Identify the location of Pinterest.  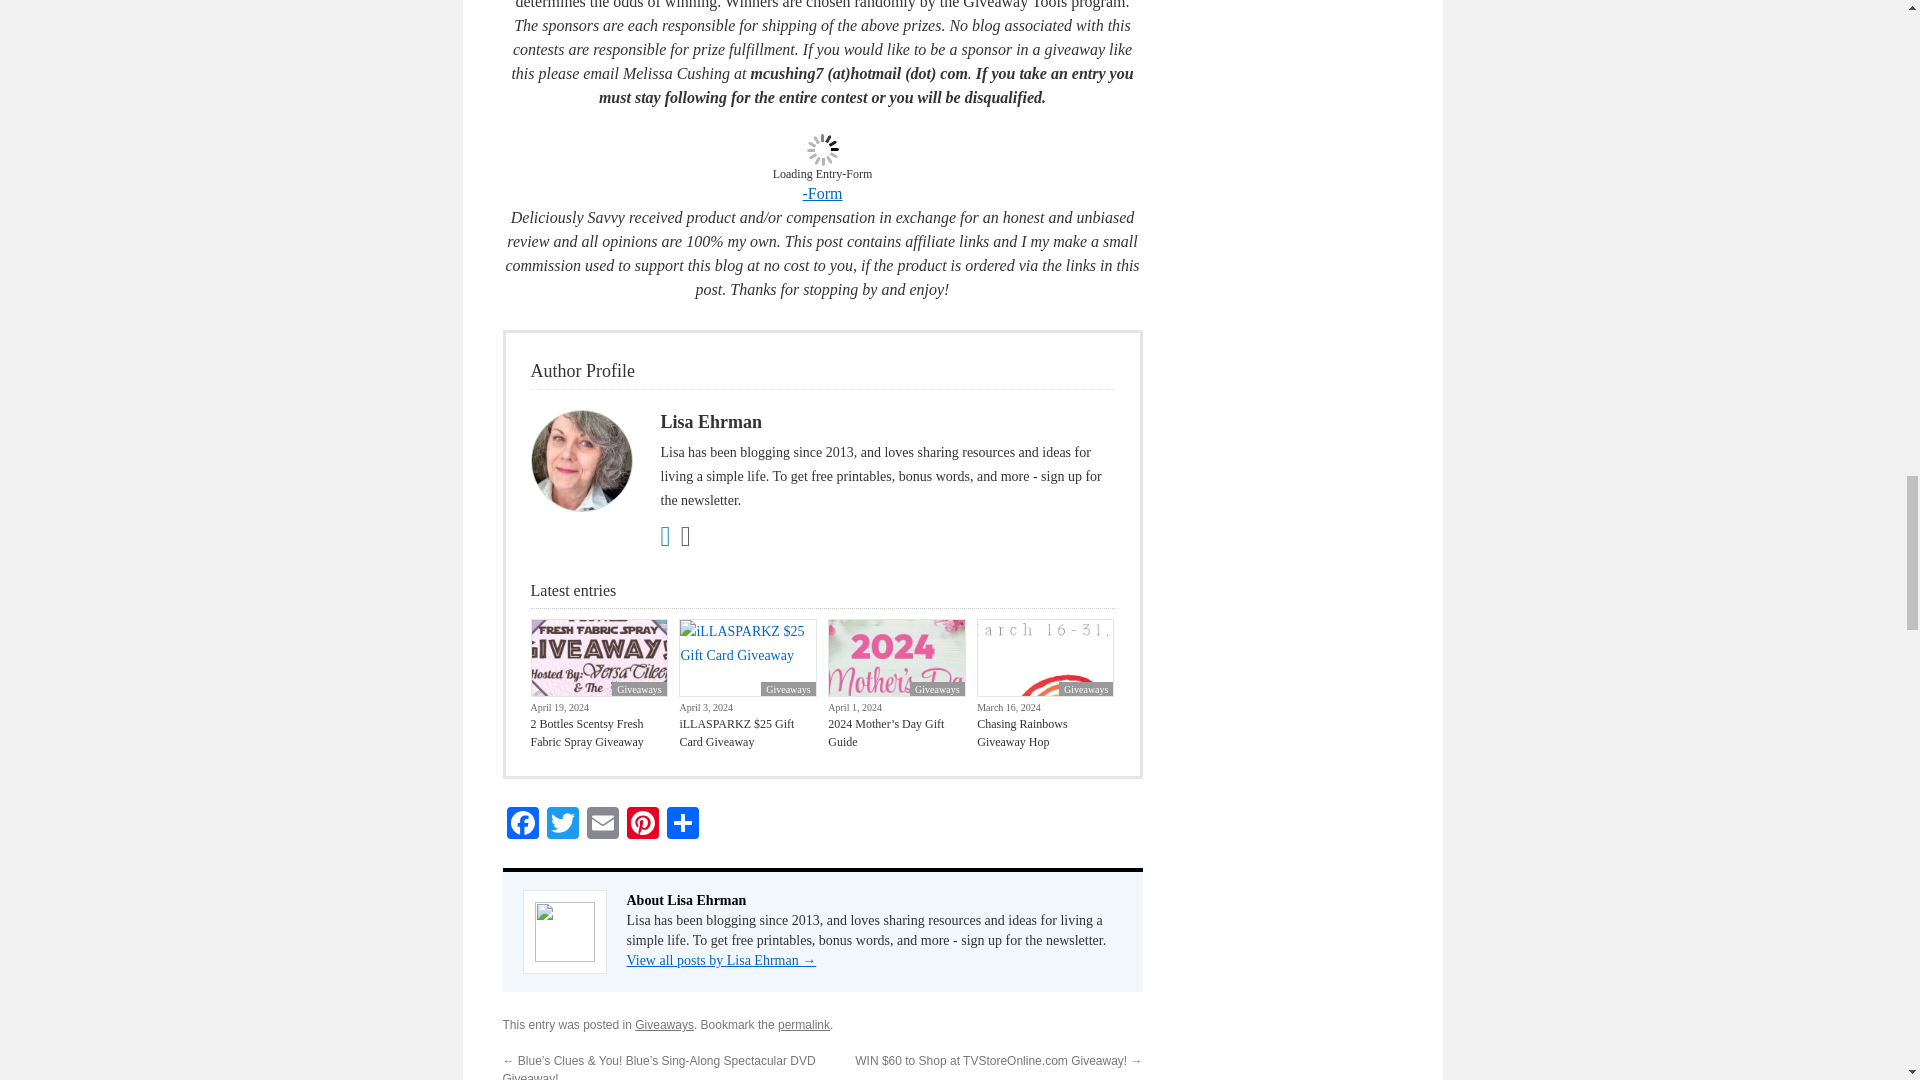
(642, 824).